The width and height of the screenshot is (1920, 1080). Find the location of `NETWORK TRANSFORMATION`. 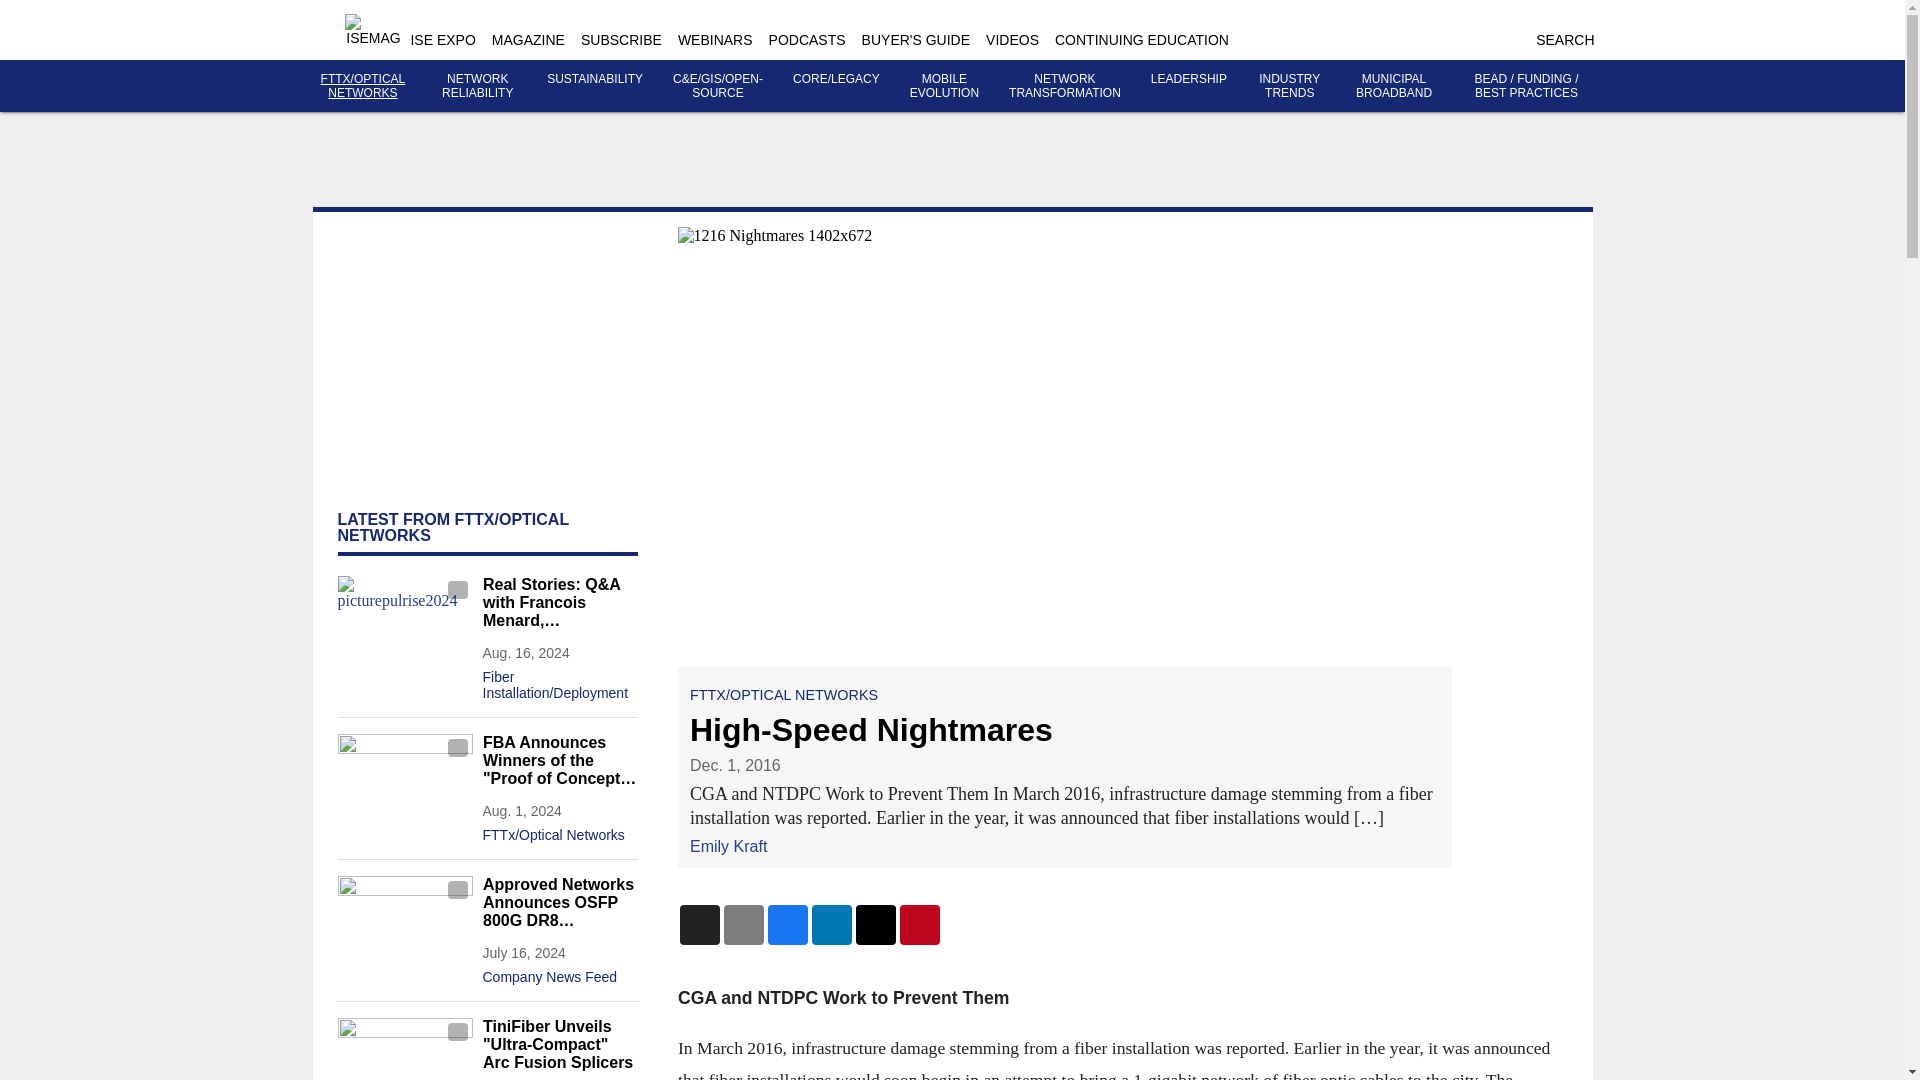

NETWORK TRANSFORMATION is located at coordinates (1065, 86).